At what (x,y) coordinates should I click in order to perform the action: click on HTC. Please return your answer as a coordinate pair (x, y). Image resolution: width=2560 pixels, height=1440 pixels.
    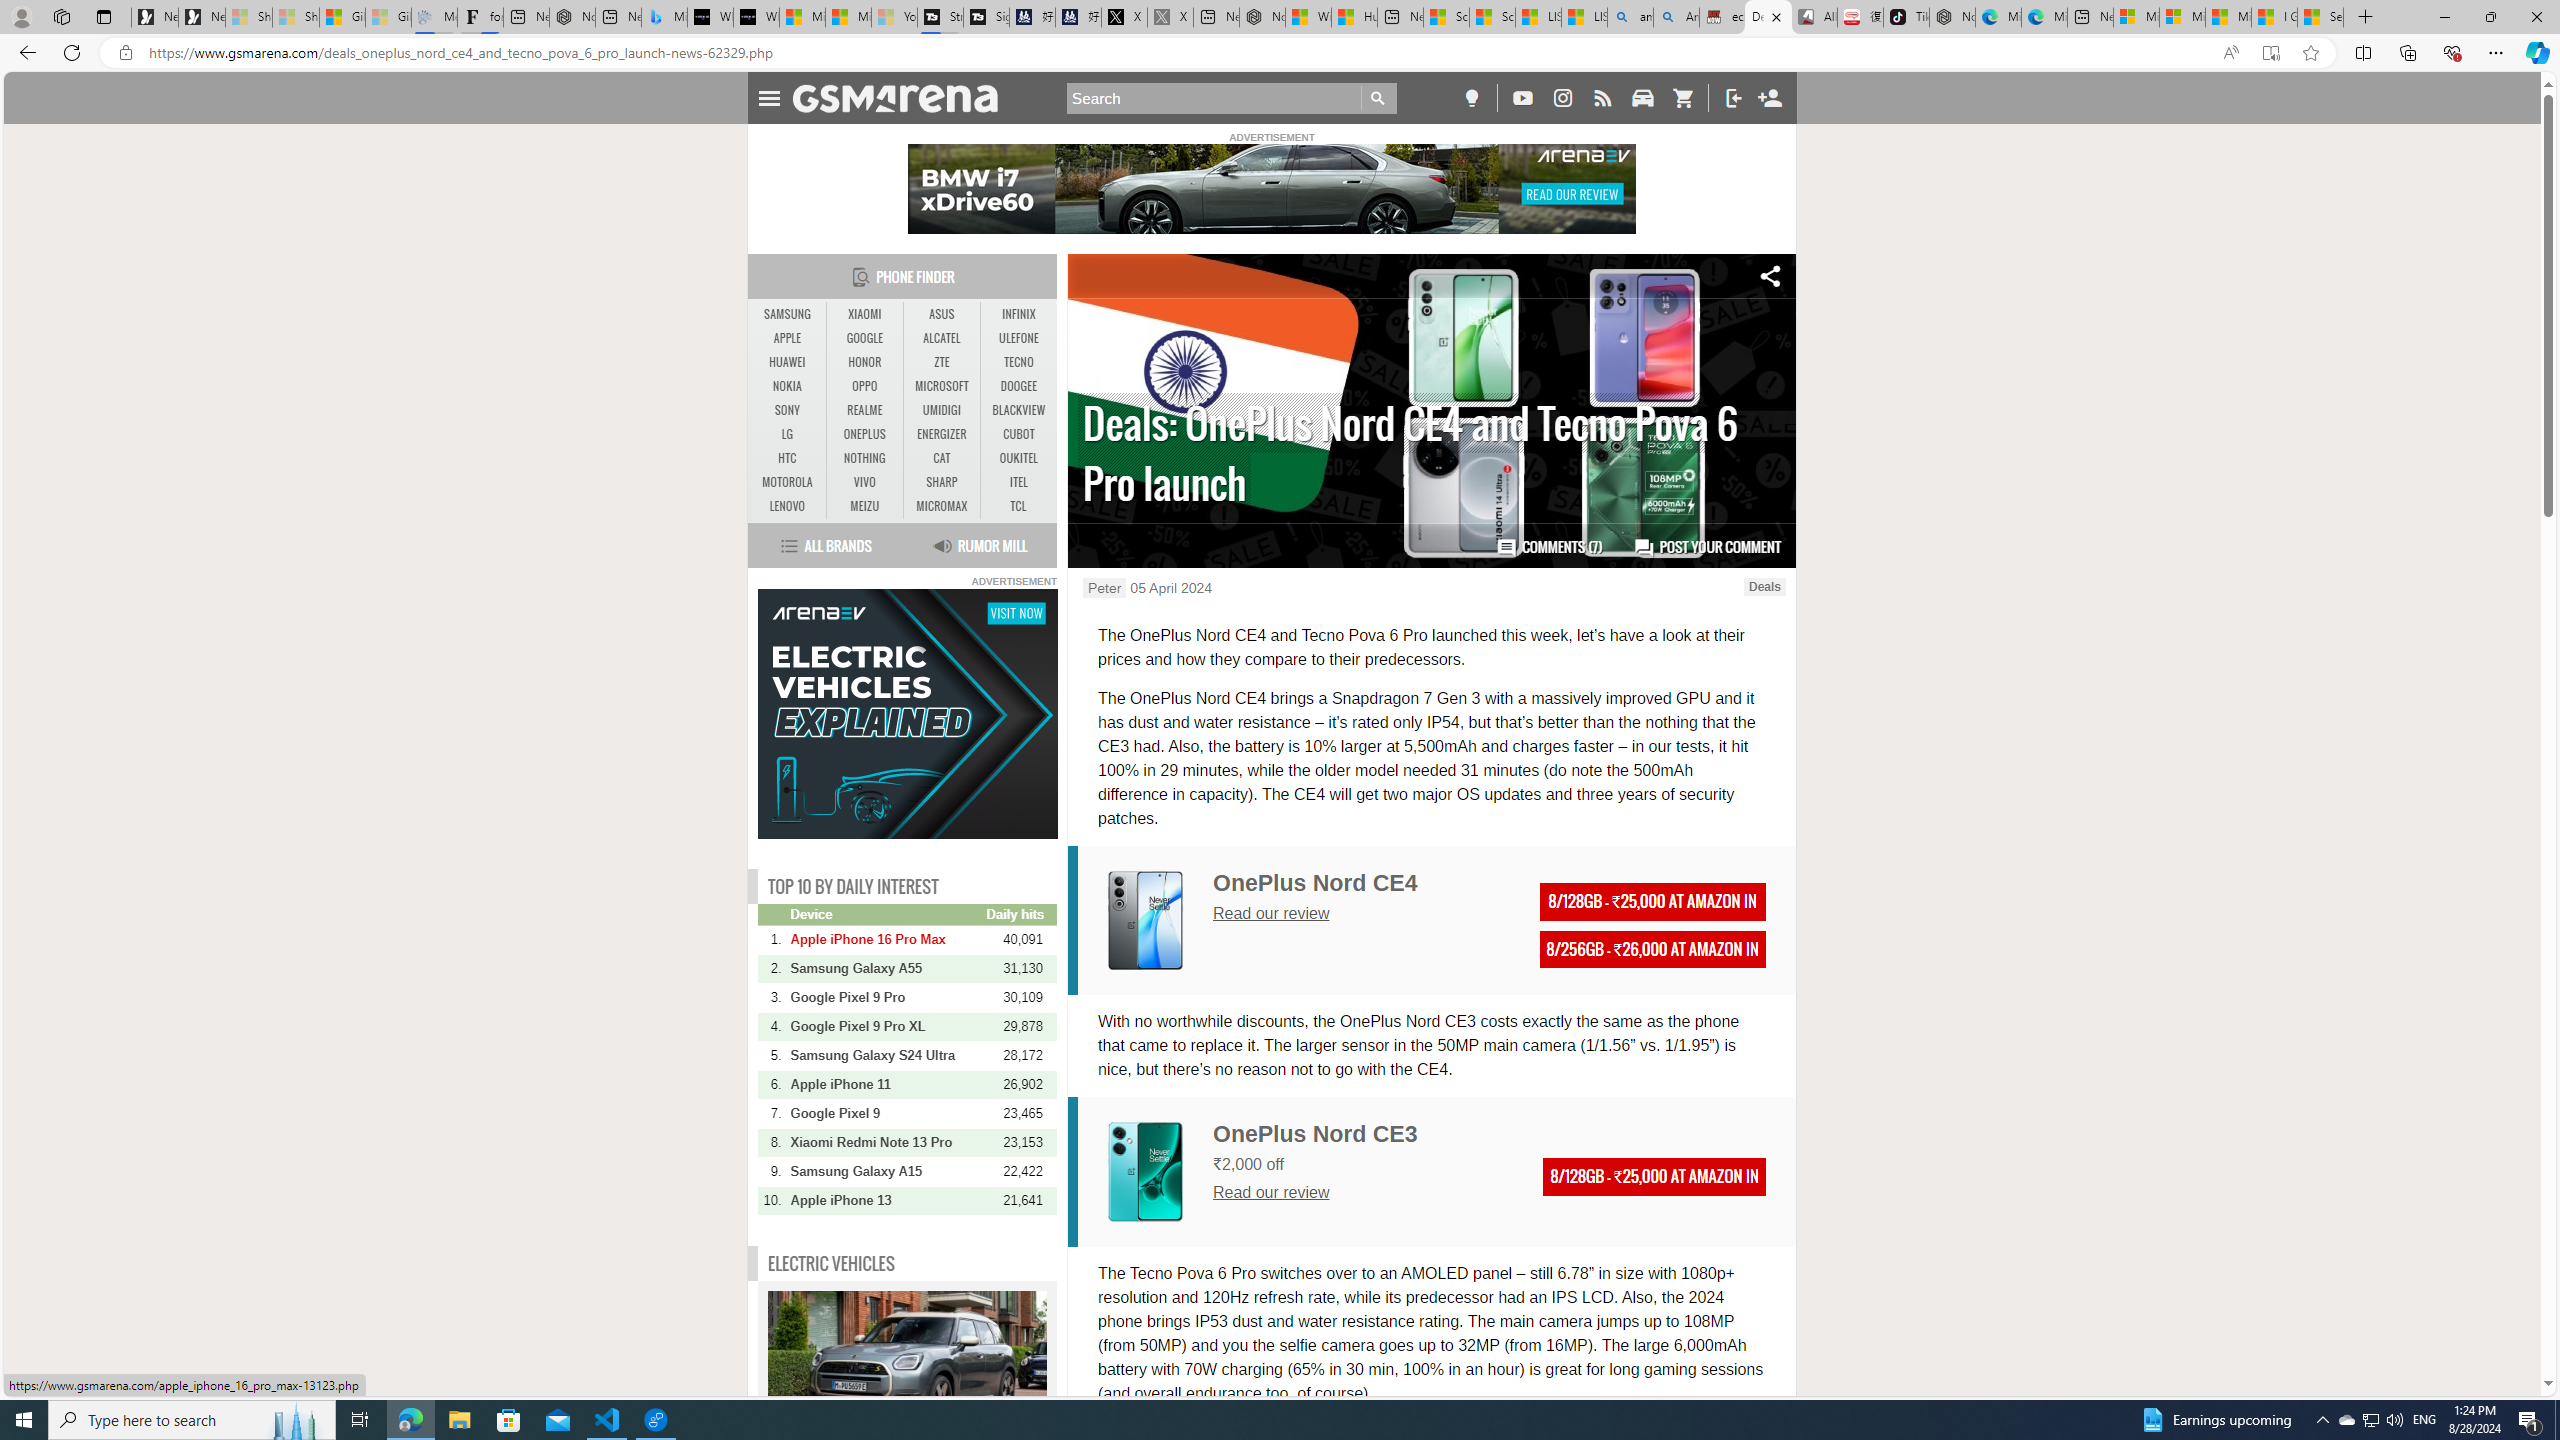
    Looking at the image, I should click on (788, 459).